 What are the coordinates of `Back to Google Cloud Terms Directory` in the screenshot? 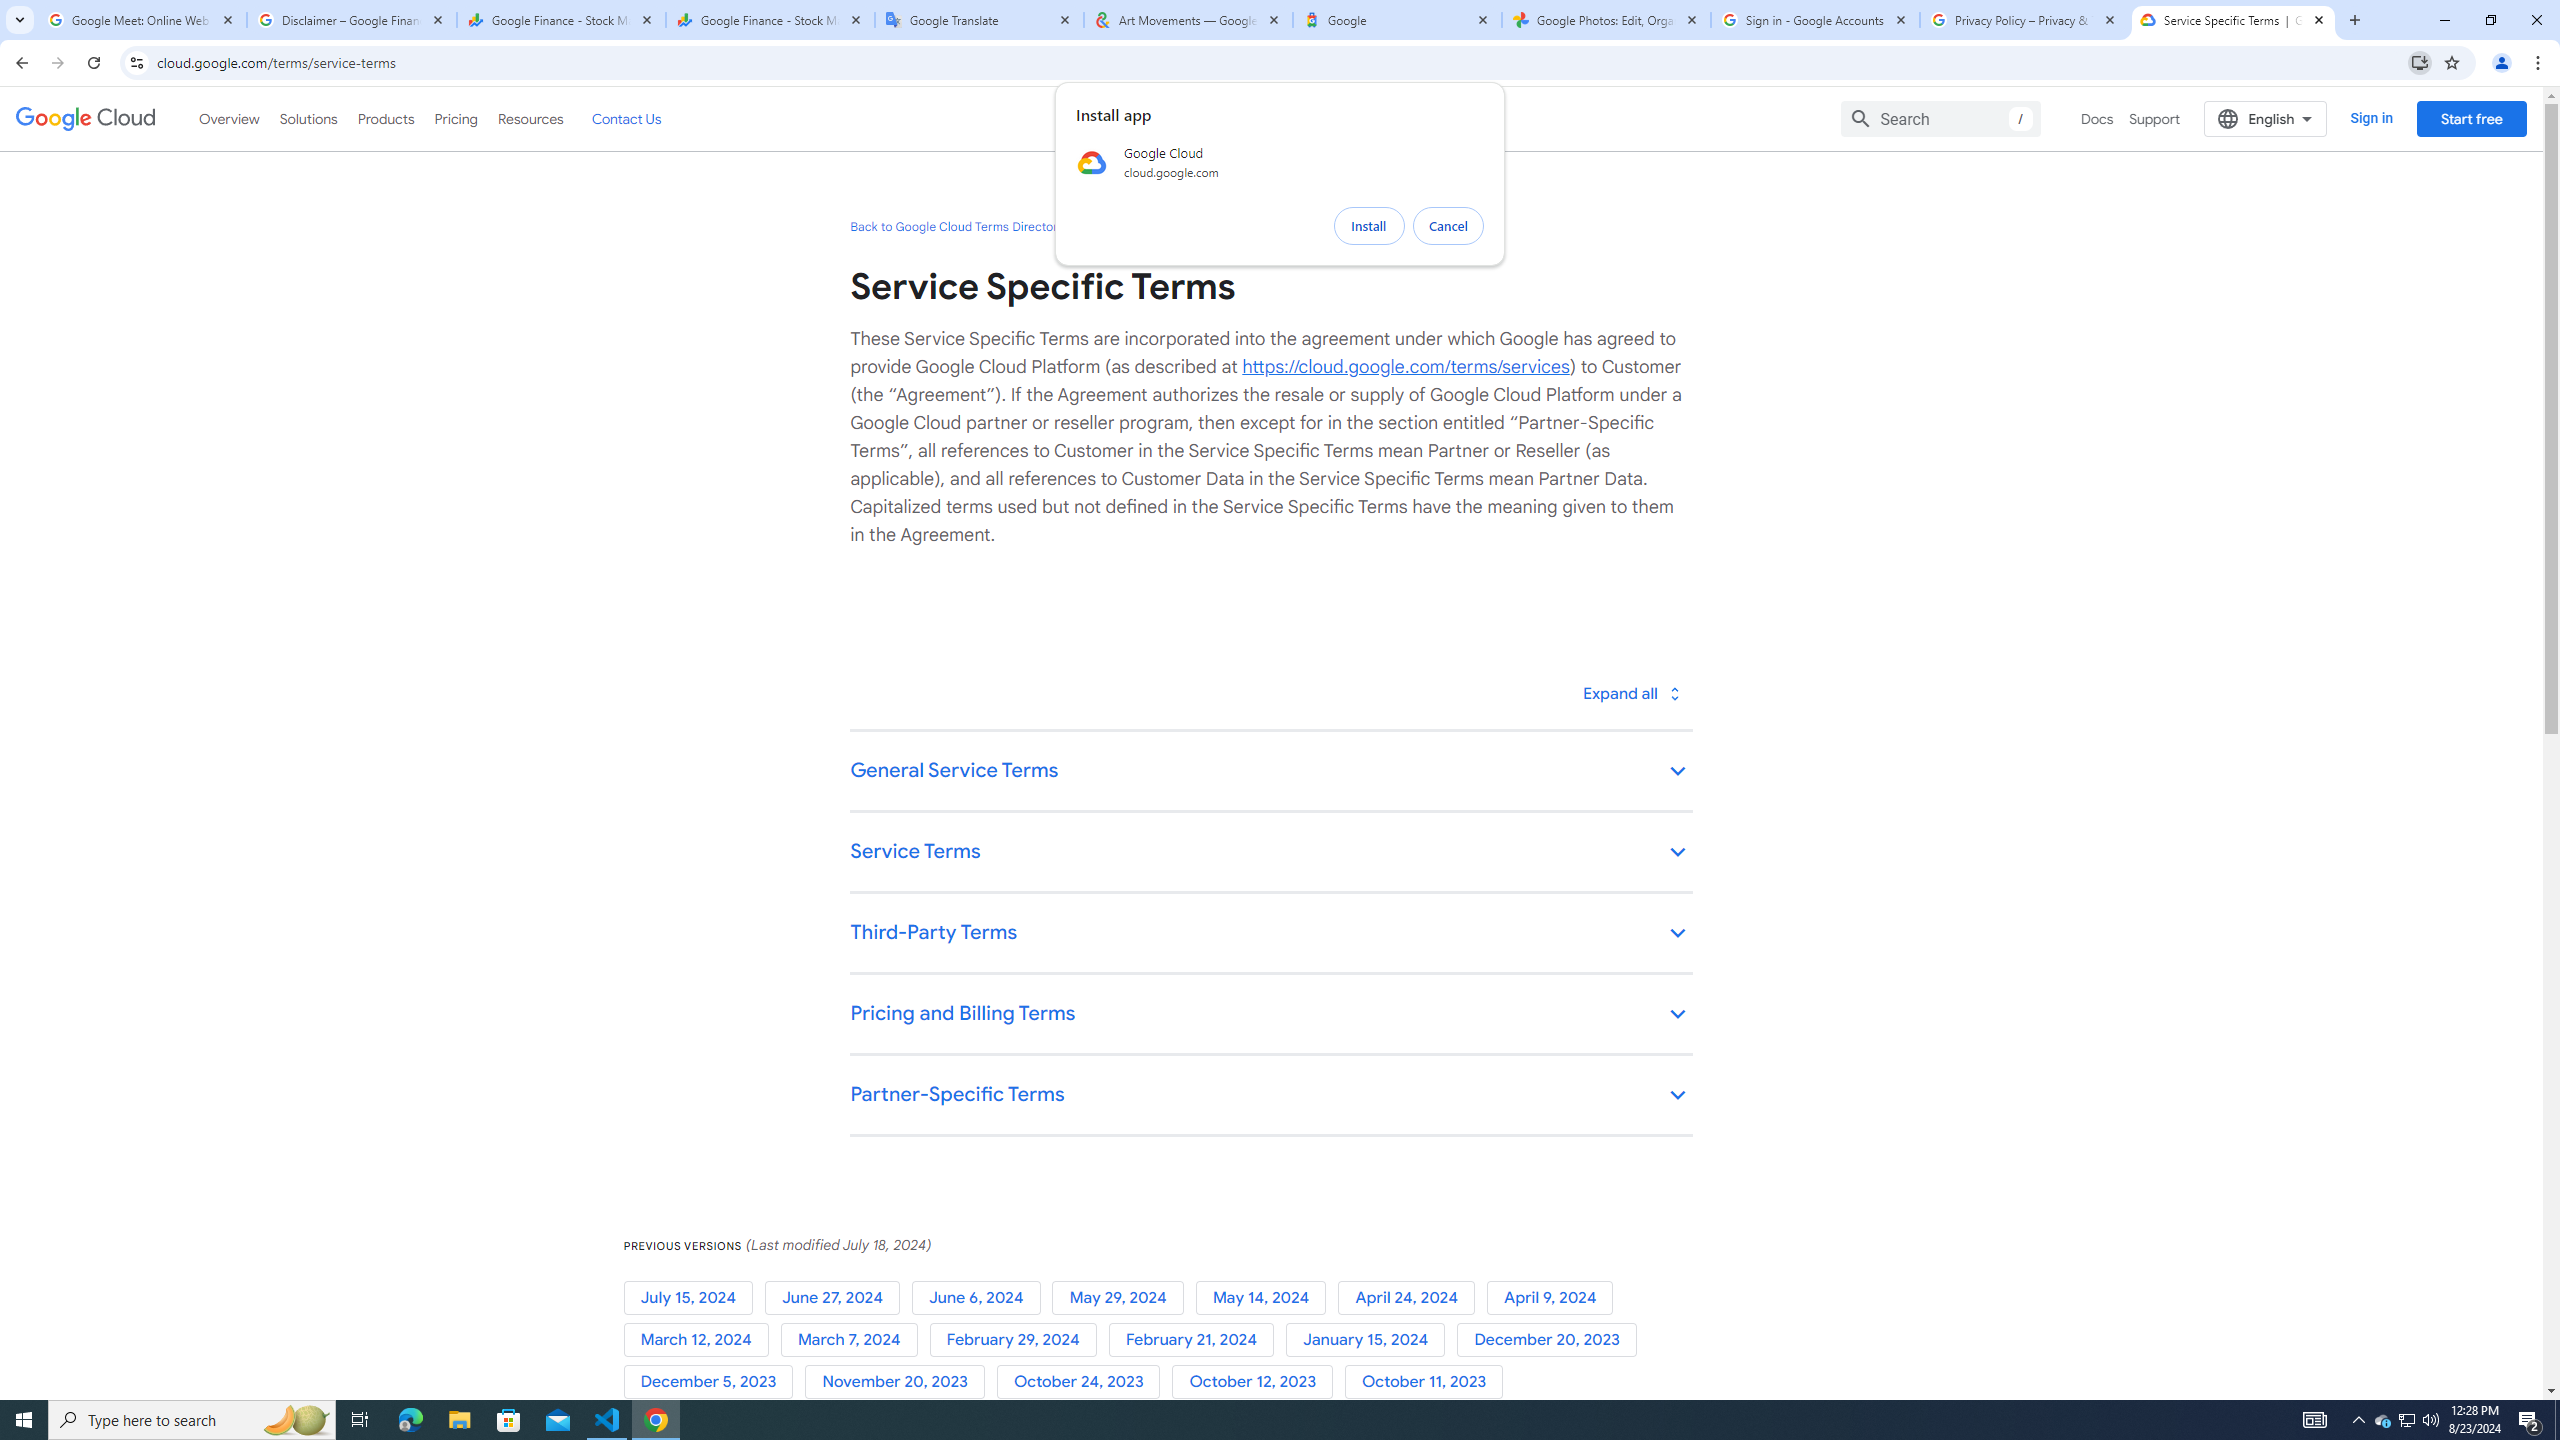 It's located at (956, 226).